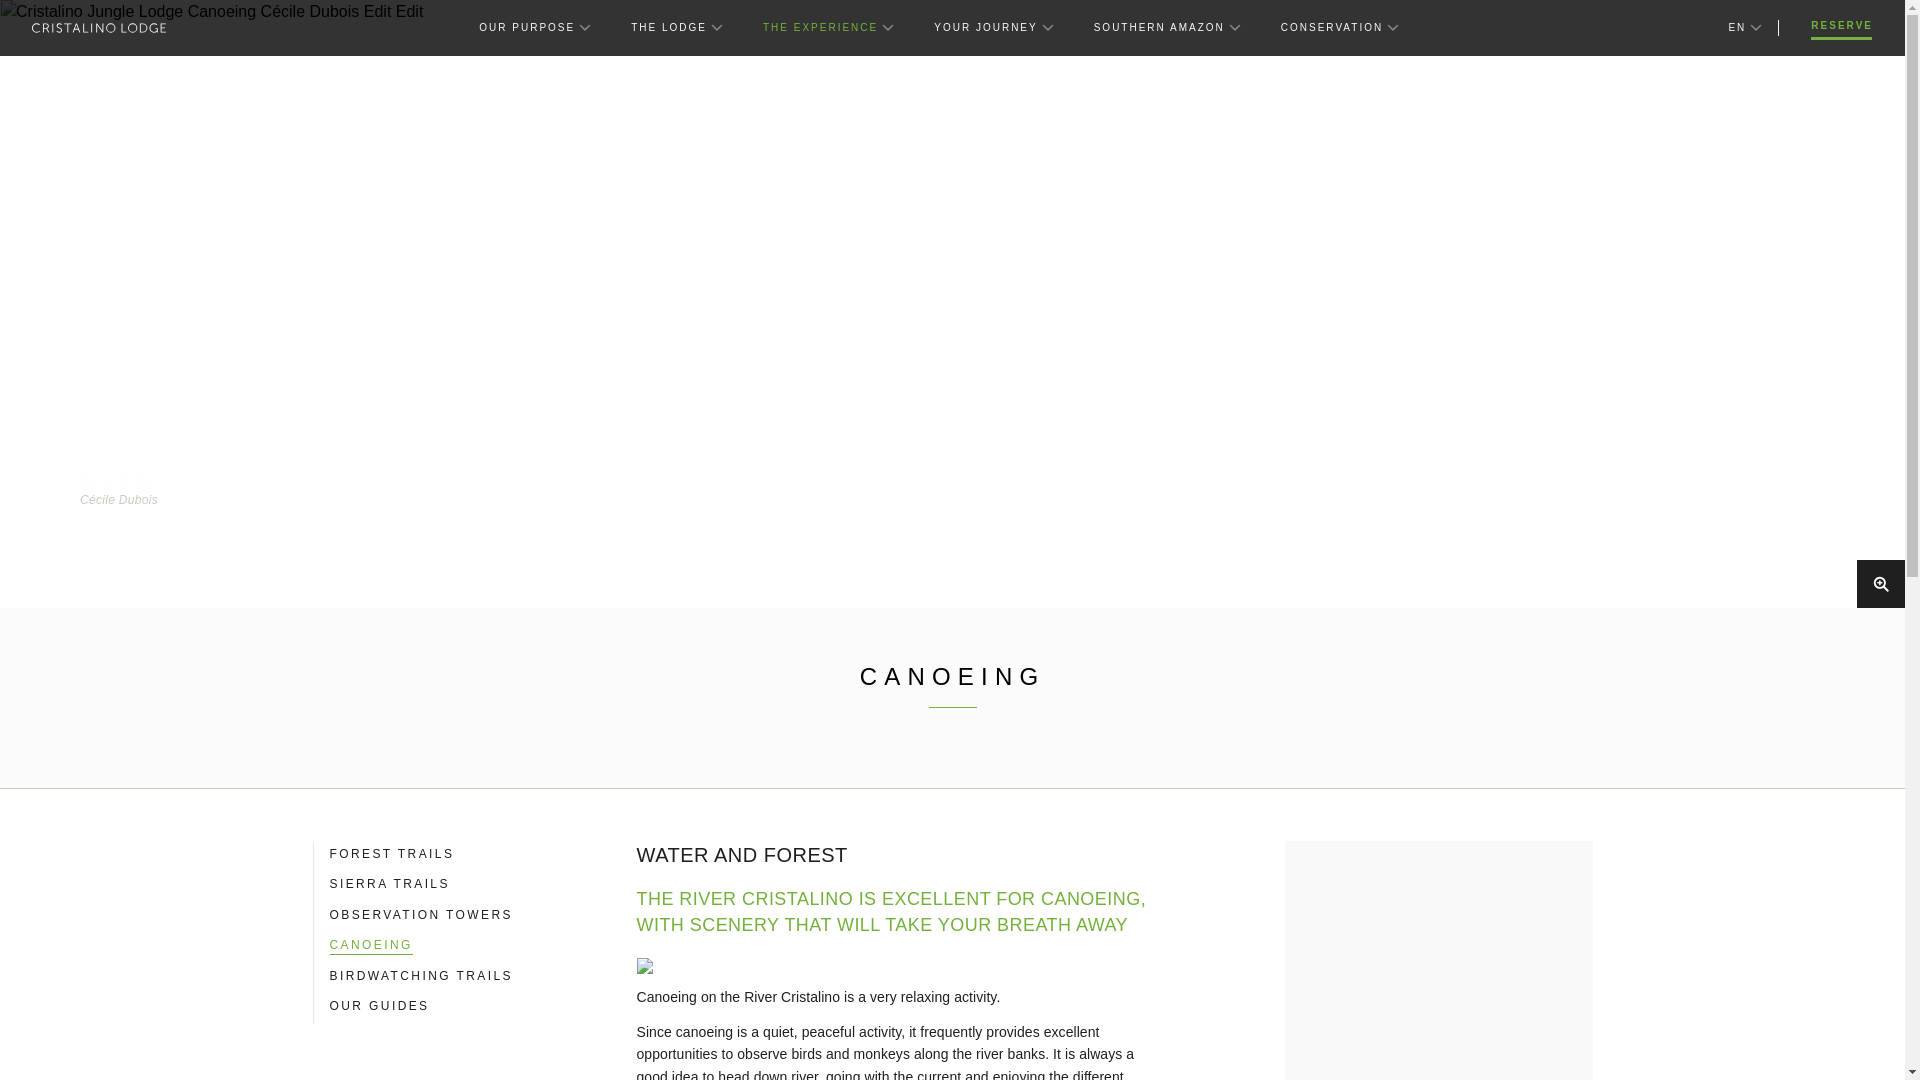 The height and width of the screenshot is (1080, 1920). I want to click on THE EXPERIENCE, so click(820, 28).